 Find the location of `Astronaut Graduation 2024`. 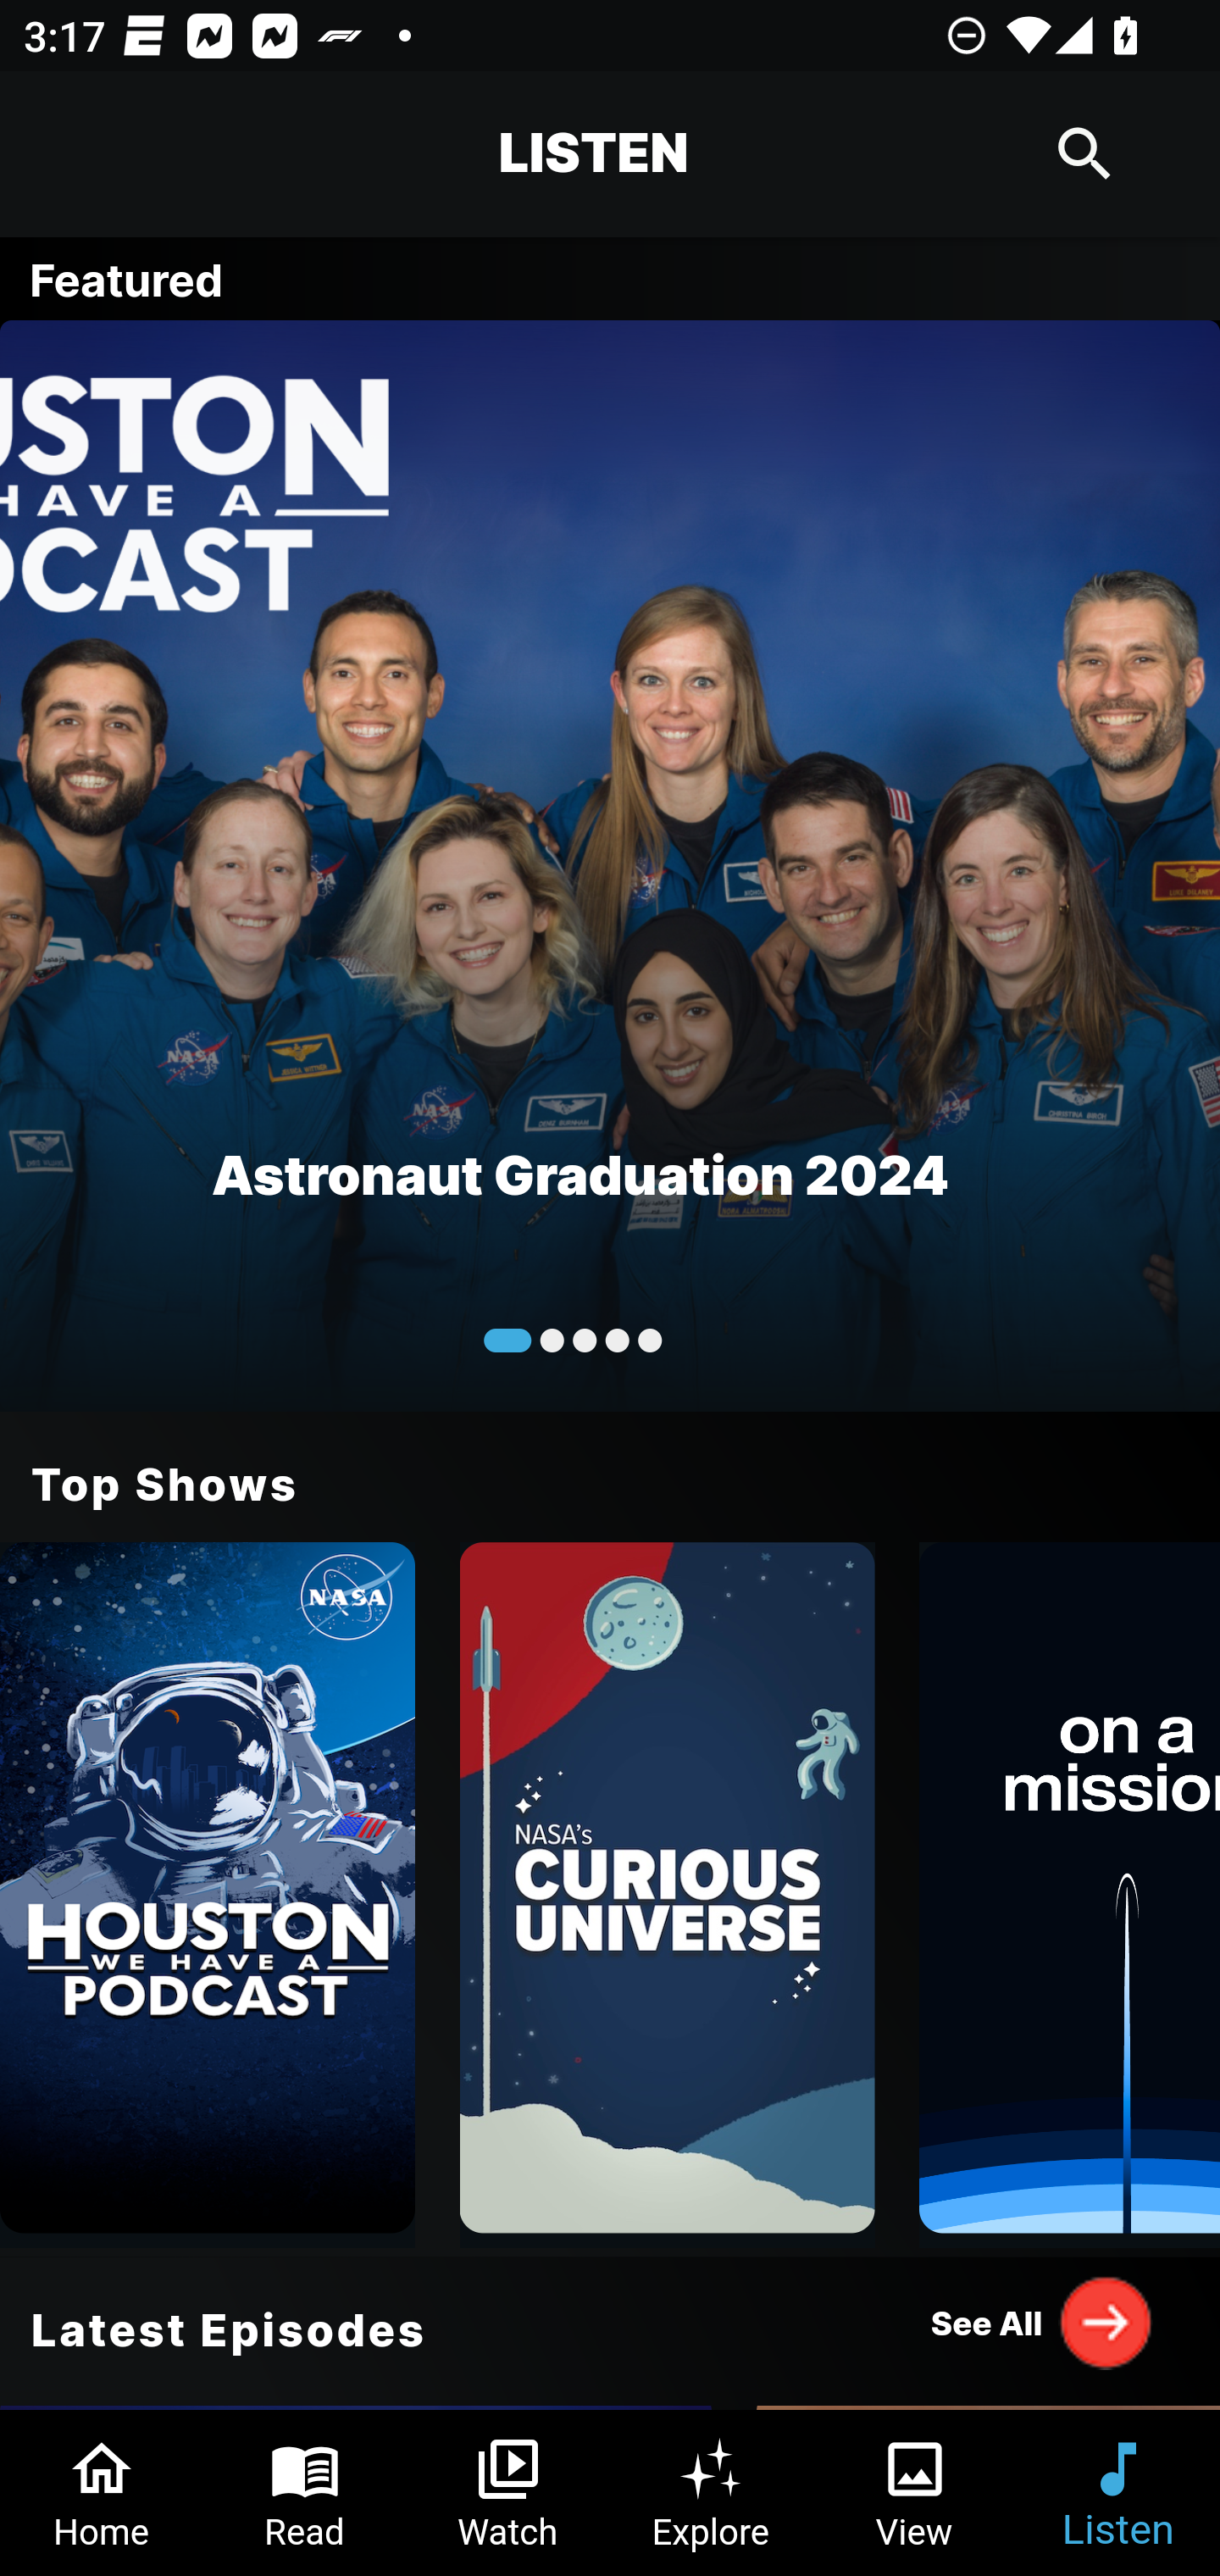

Astronaut Graduation 2024 is located at coordinates (610, 864).